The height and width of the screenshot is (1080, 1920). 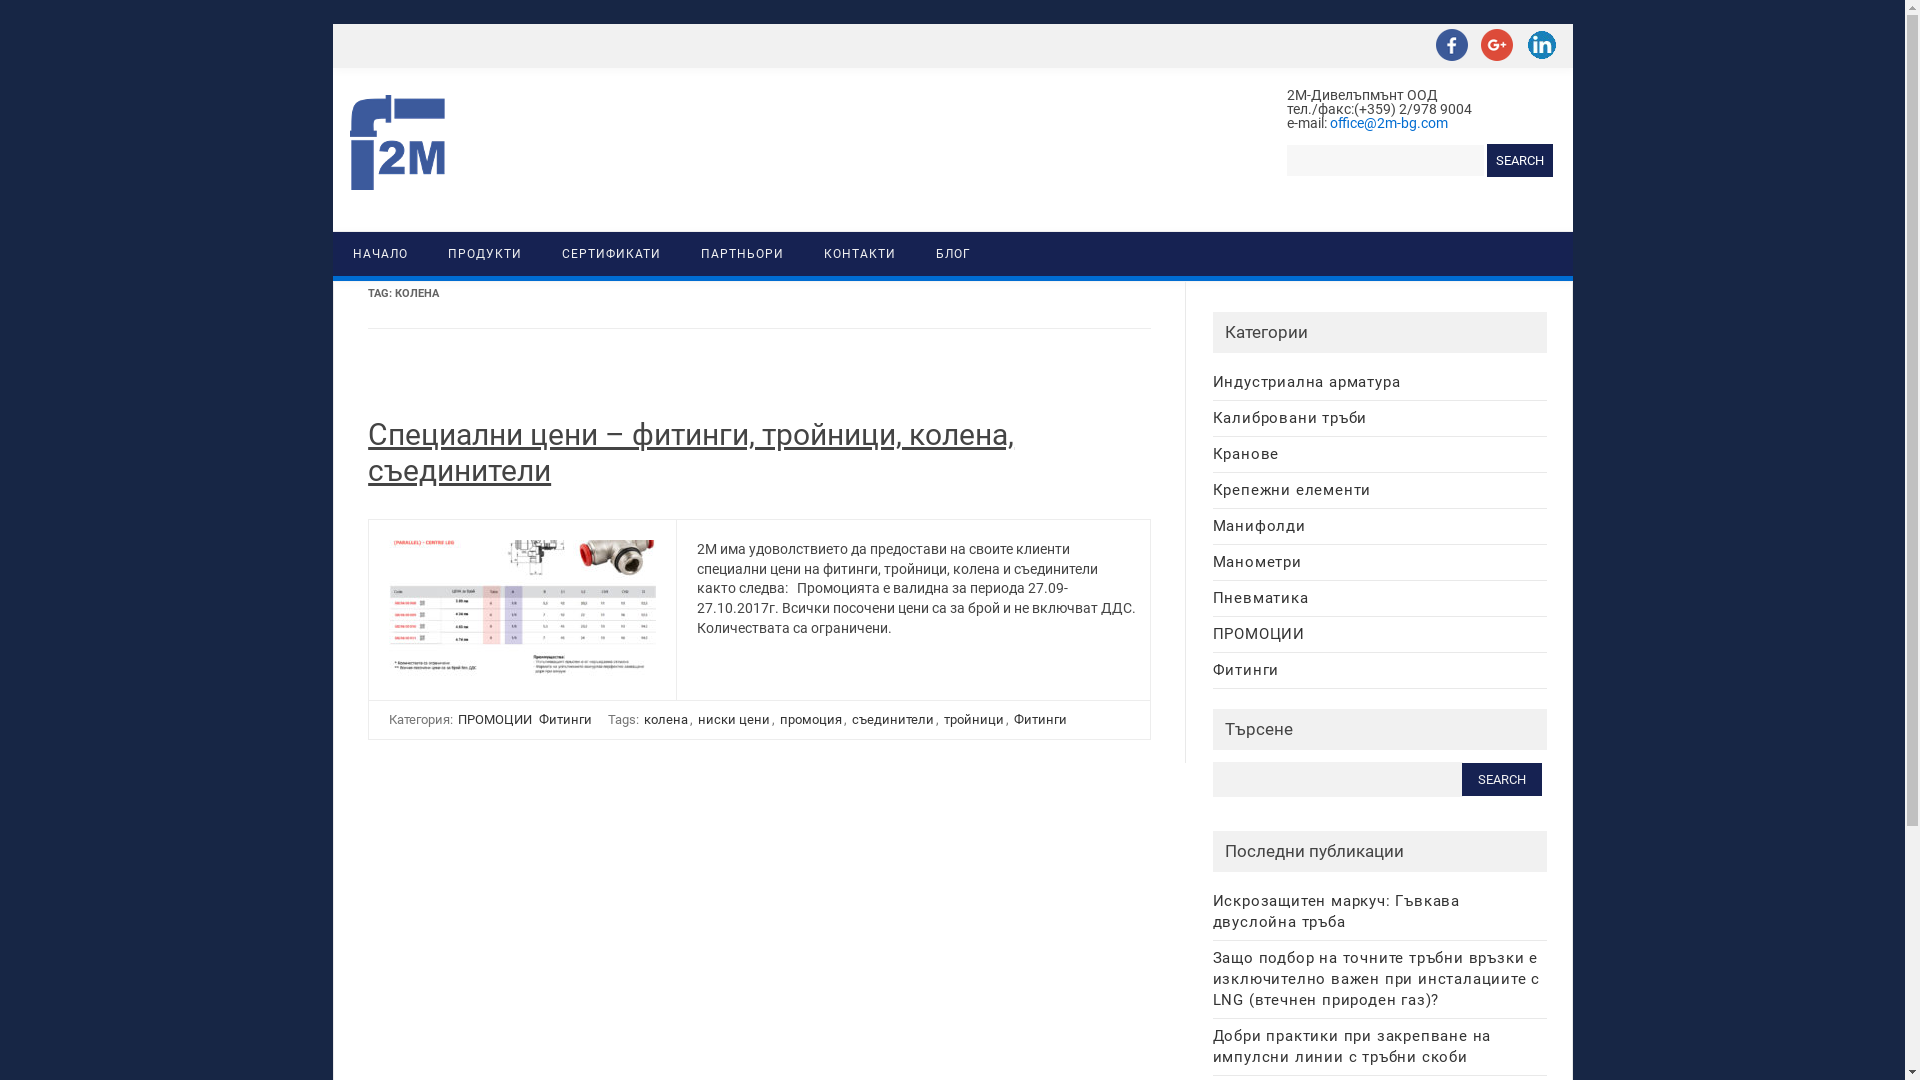 I want to click on Search, so click(x=1502, y=780).